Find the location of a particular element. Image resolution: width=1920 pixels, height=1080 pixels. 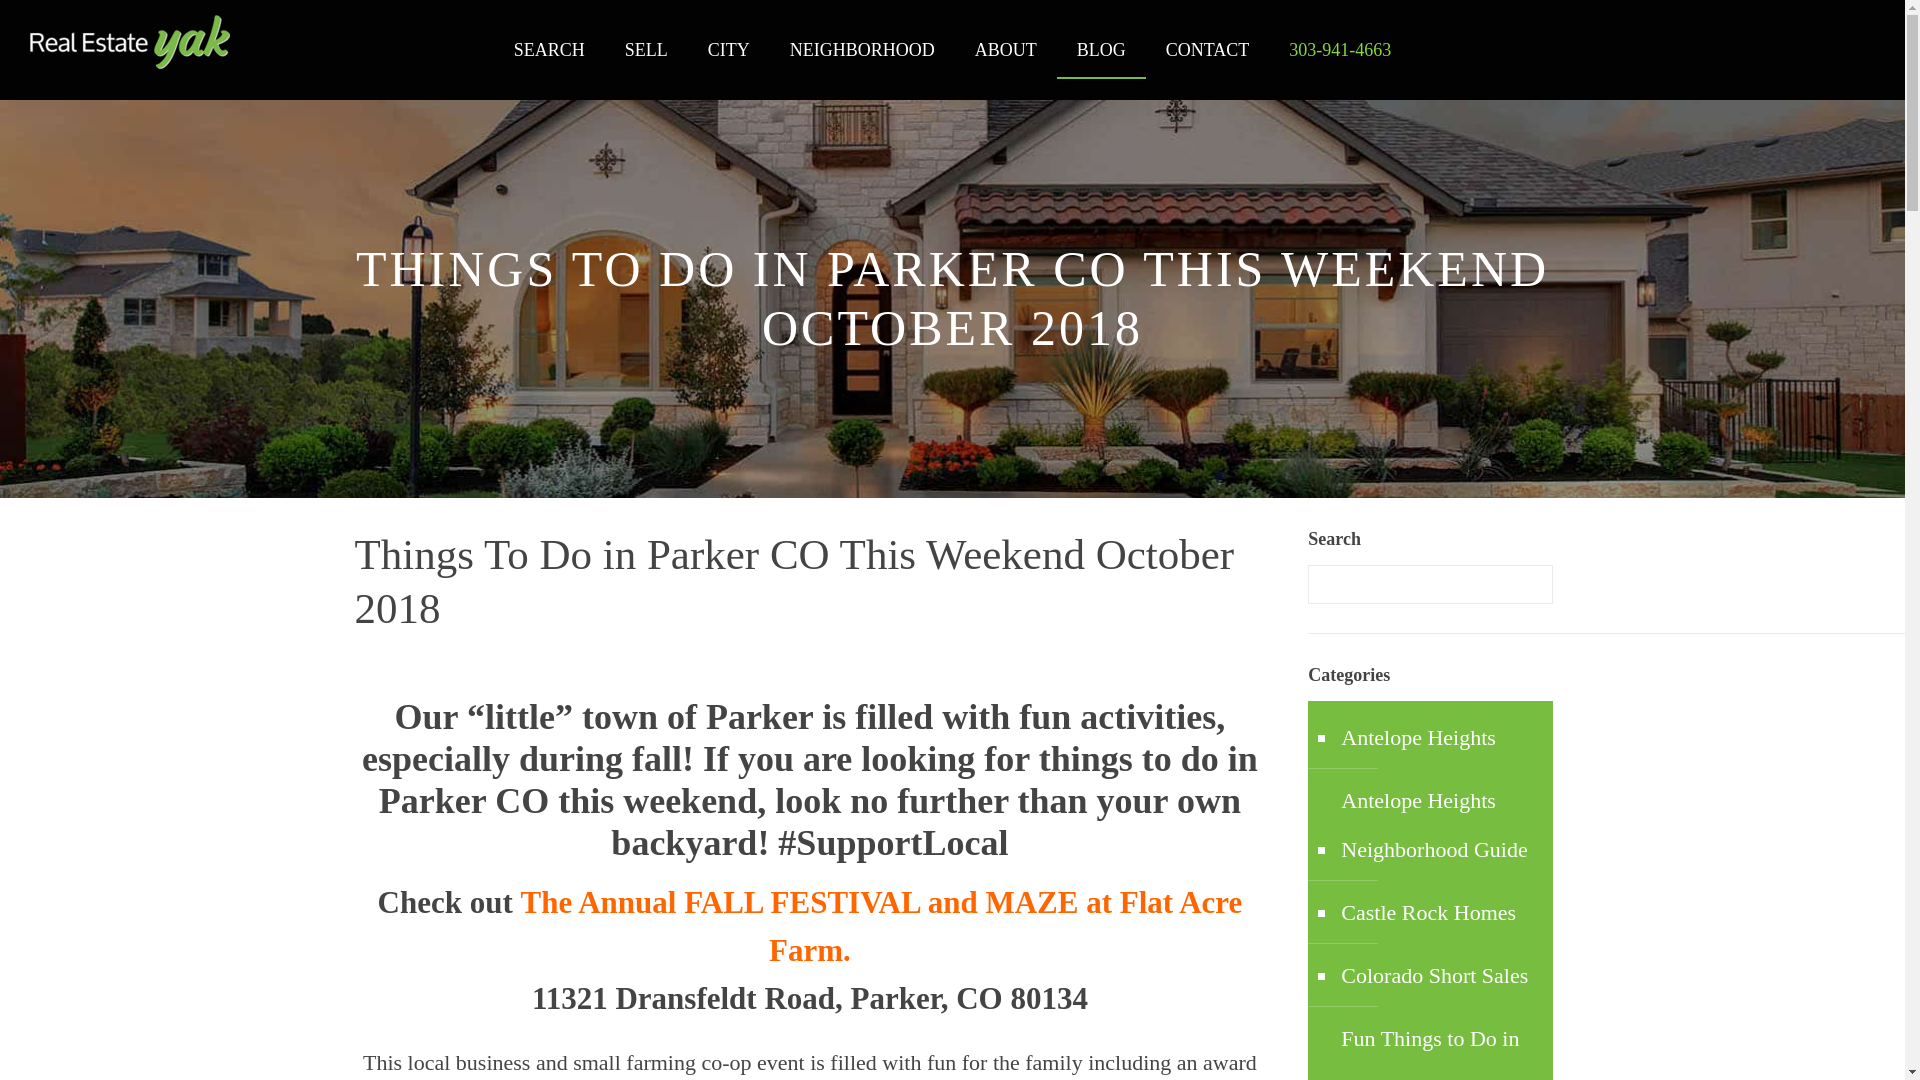

CONTACT is located at coordinates (1208, 50).